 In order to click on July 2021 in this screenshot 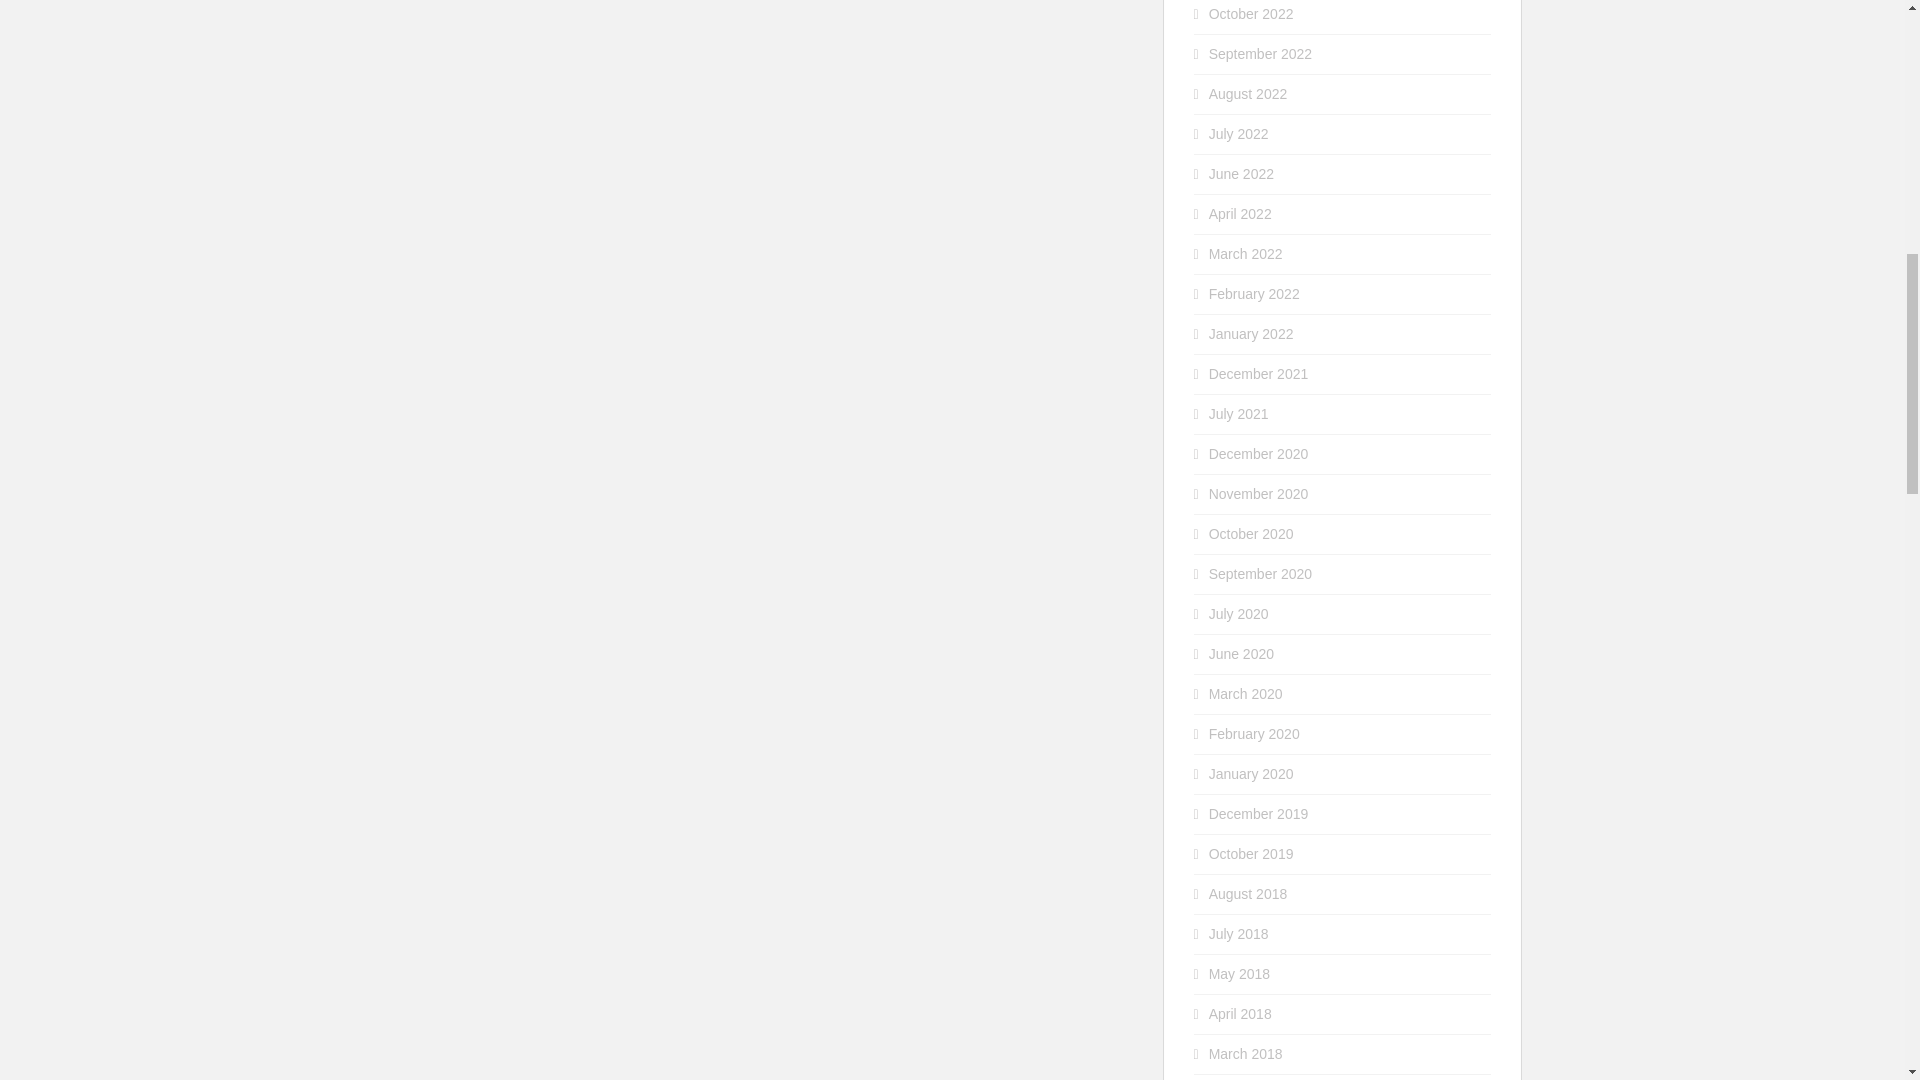, I will do `click(1239, 414)`.